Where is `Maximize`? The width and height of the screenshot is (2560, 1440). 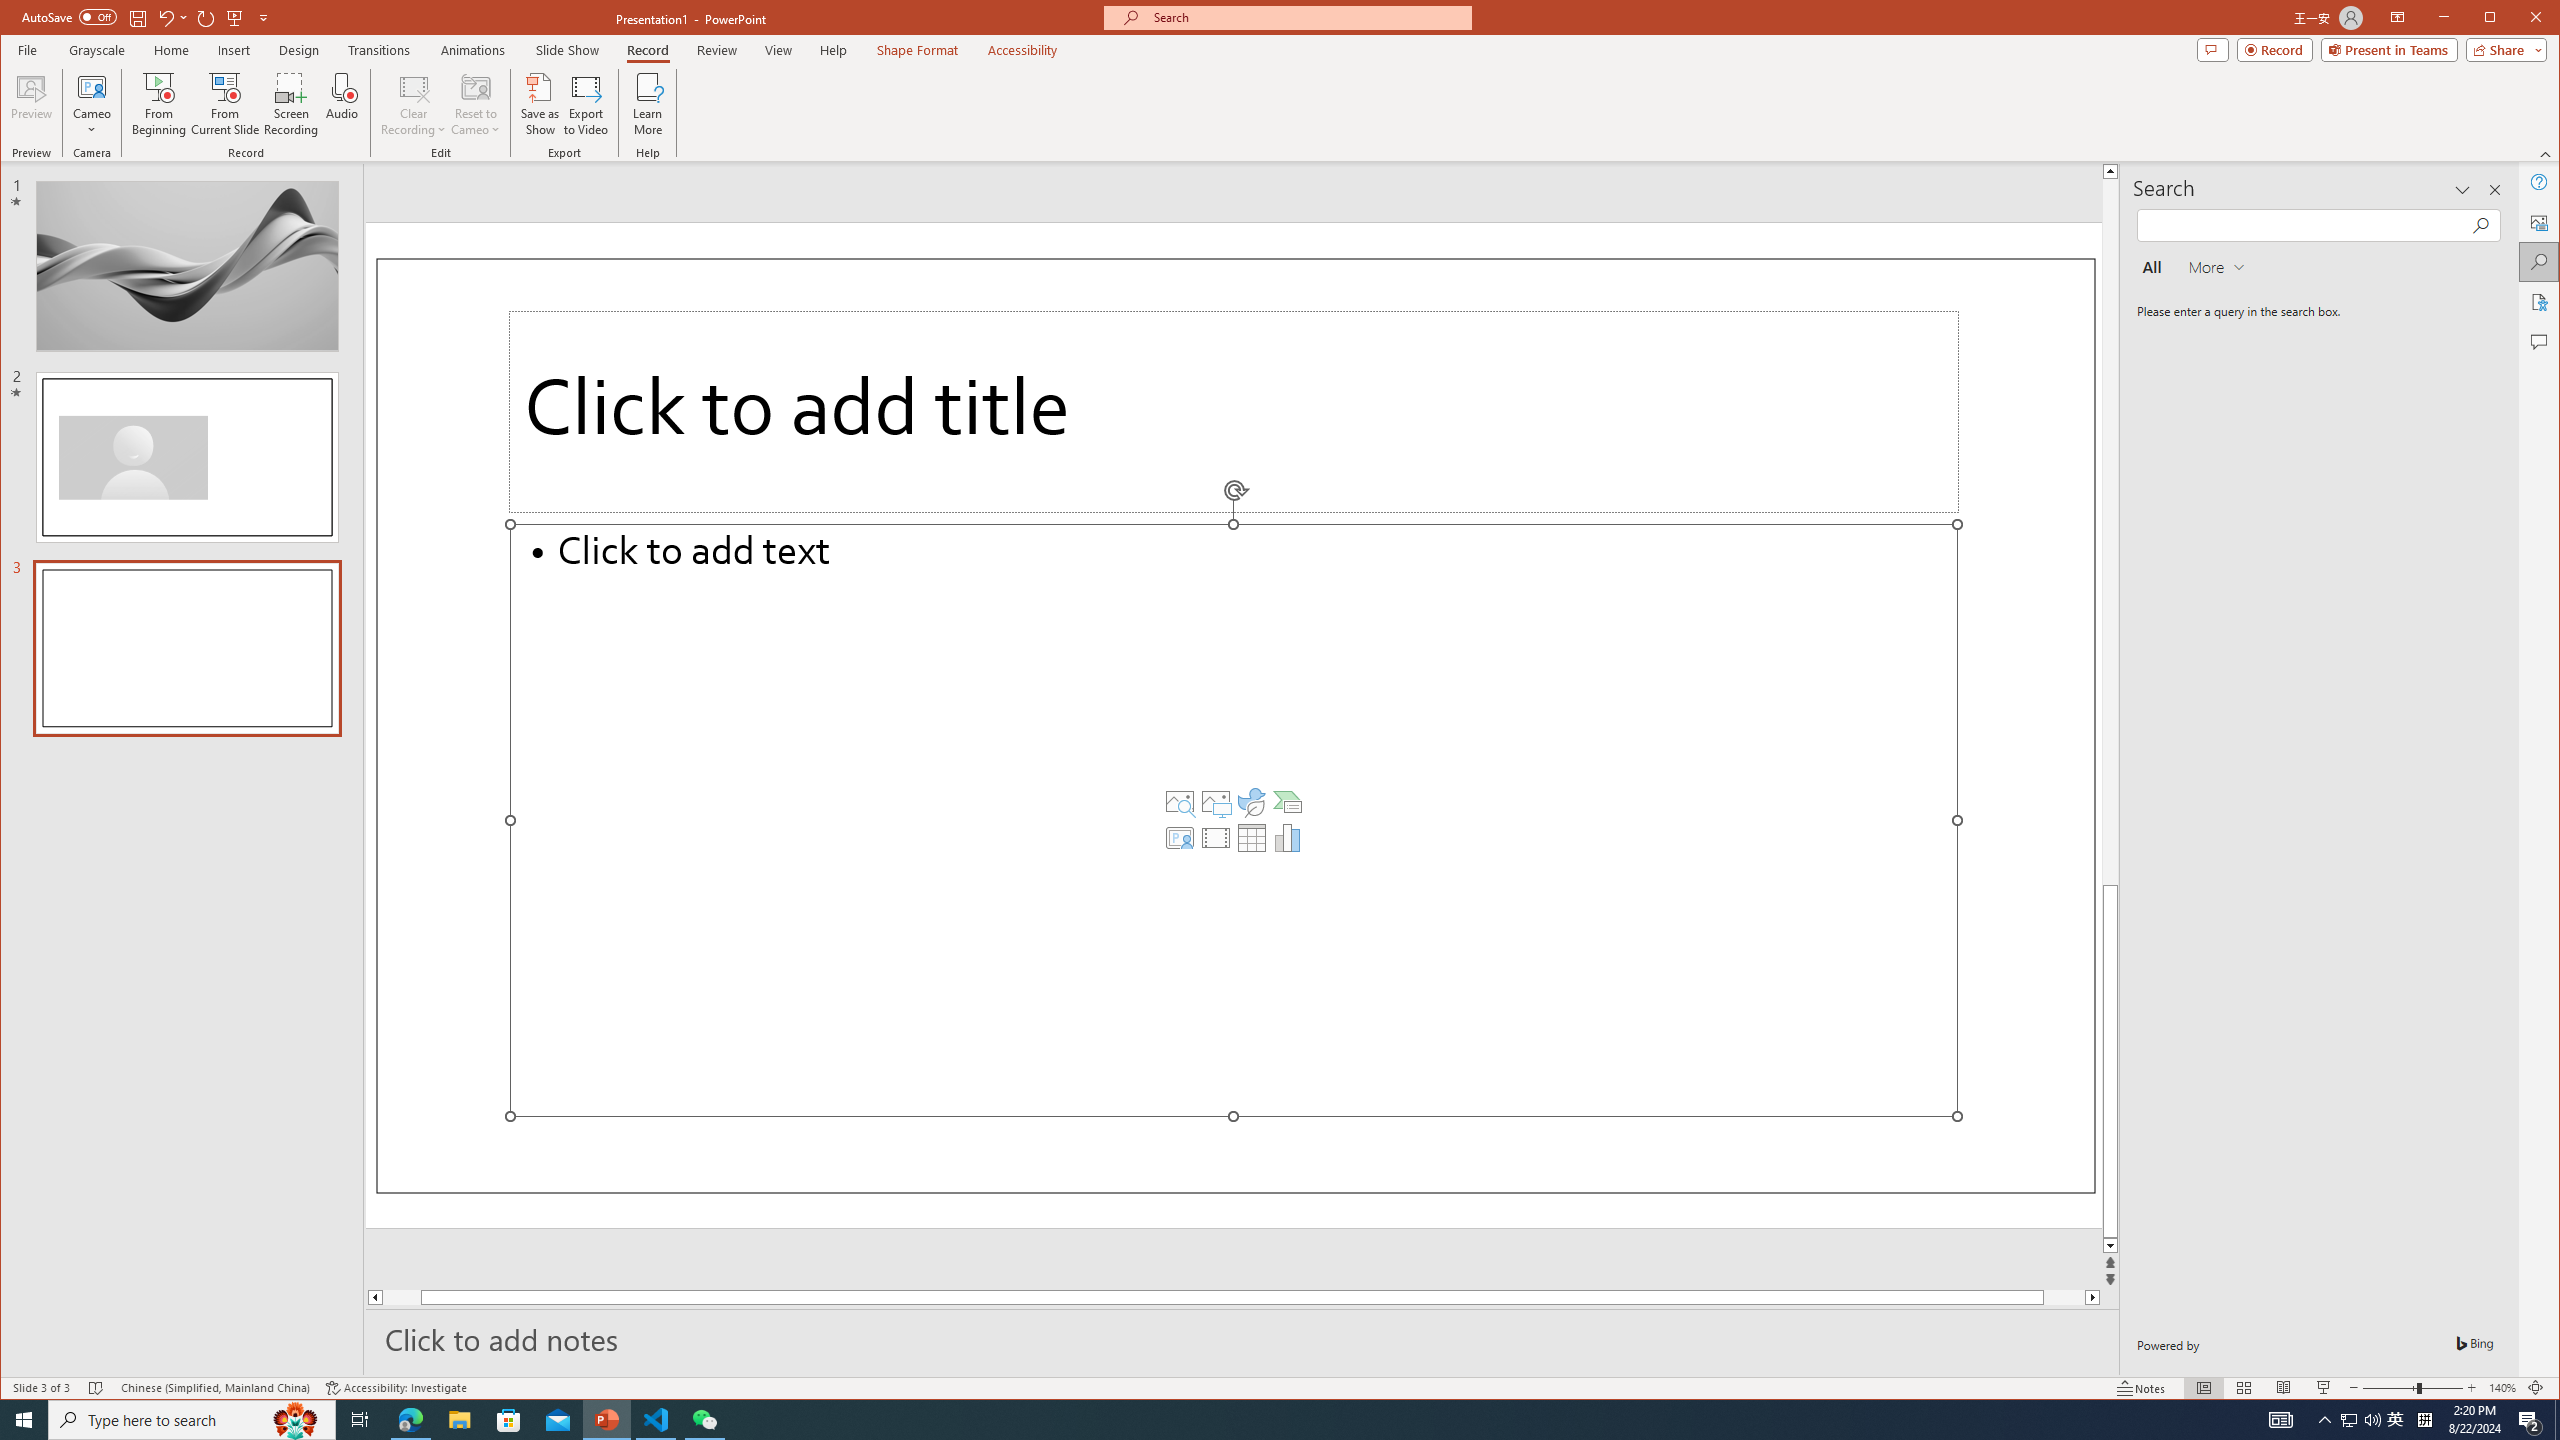 Maximize is located at coordinates (2518, 19).